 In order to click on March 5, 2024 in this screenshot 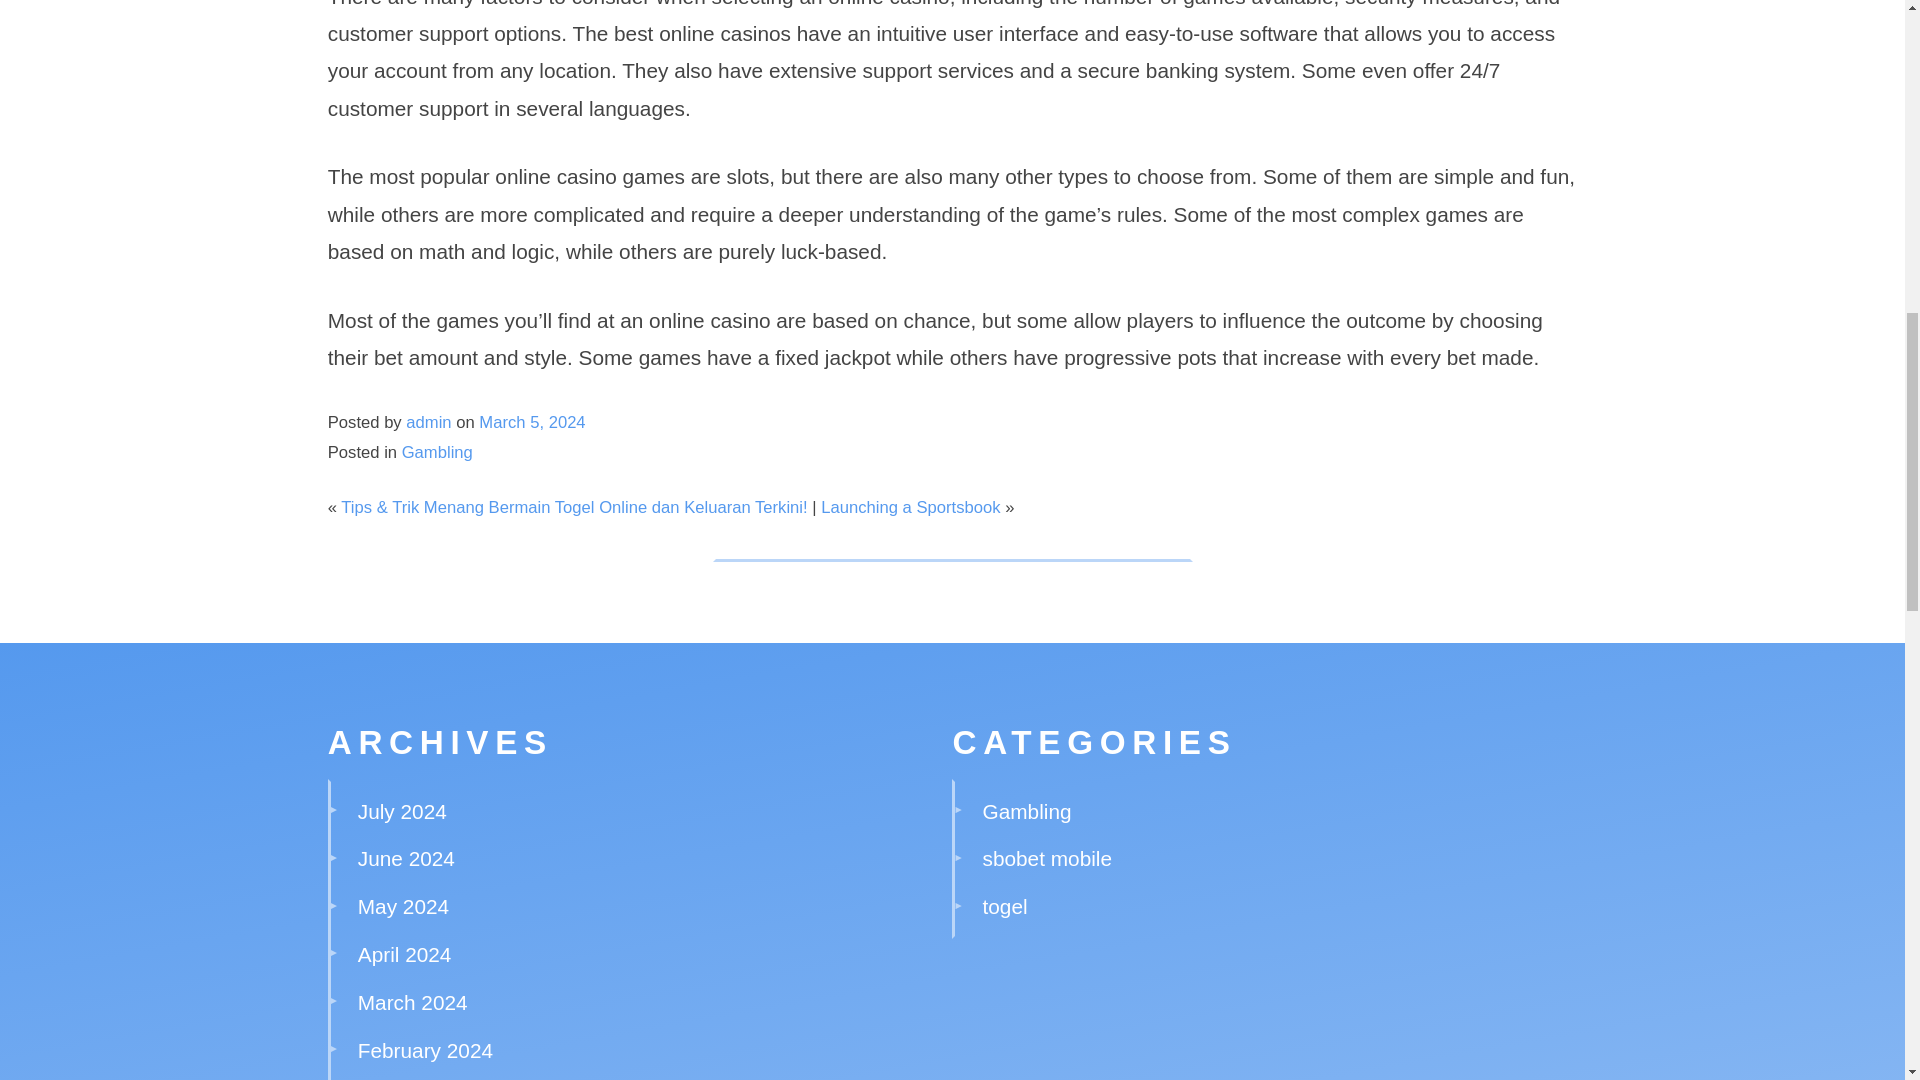, I will do `click(532, 422)`.